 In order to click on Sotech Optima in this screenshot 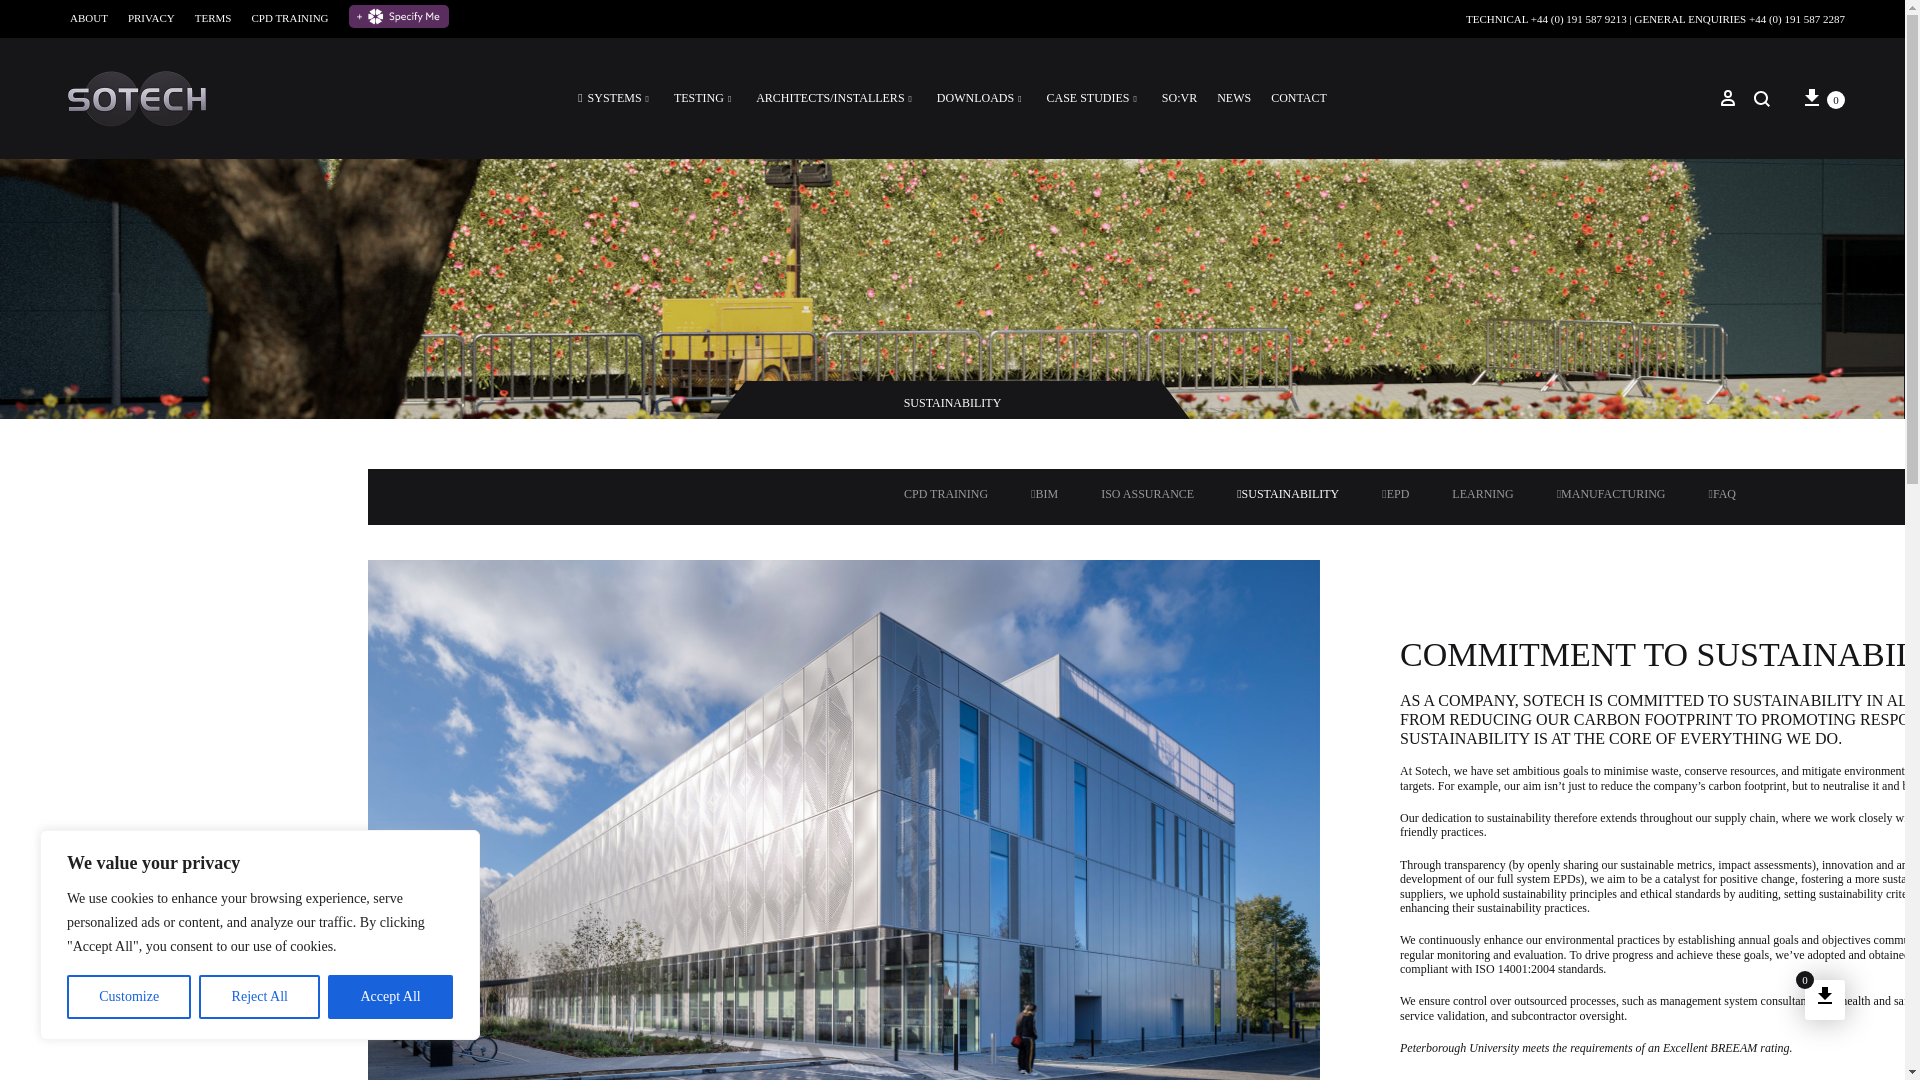, I will do `click(76, 149)`.